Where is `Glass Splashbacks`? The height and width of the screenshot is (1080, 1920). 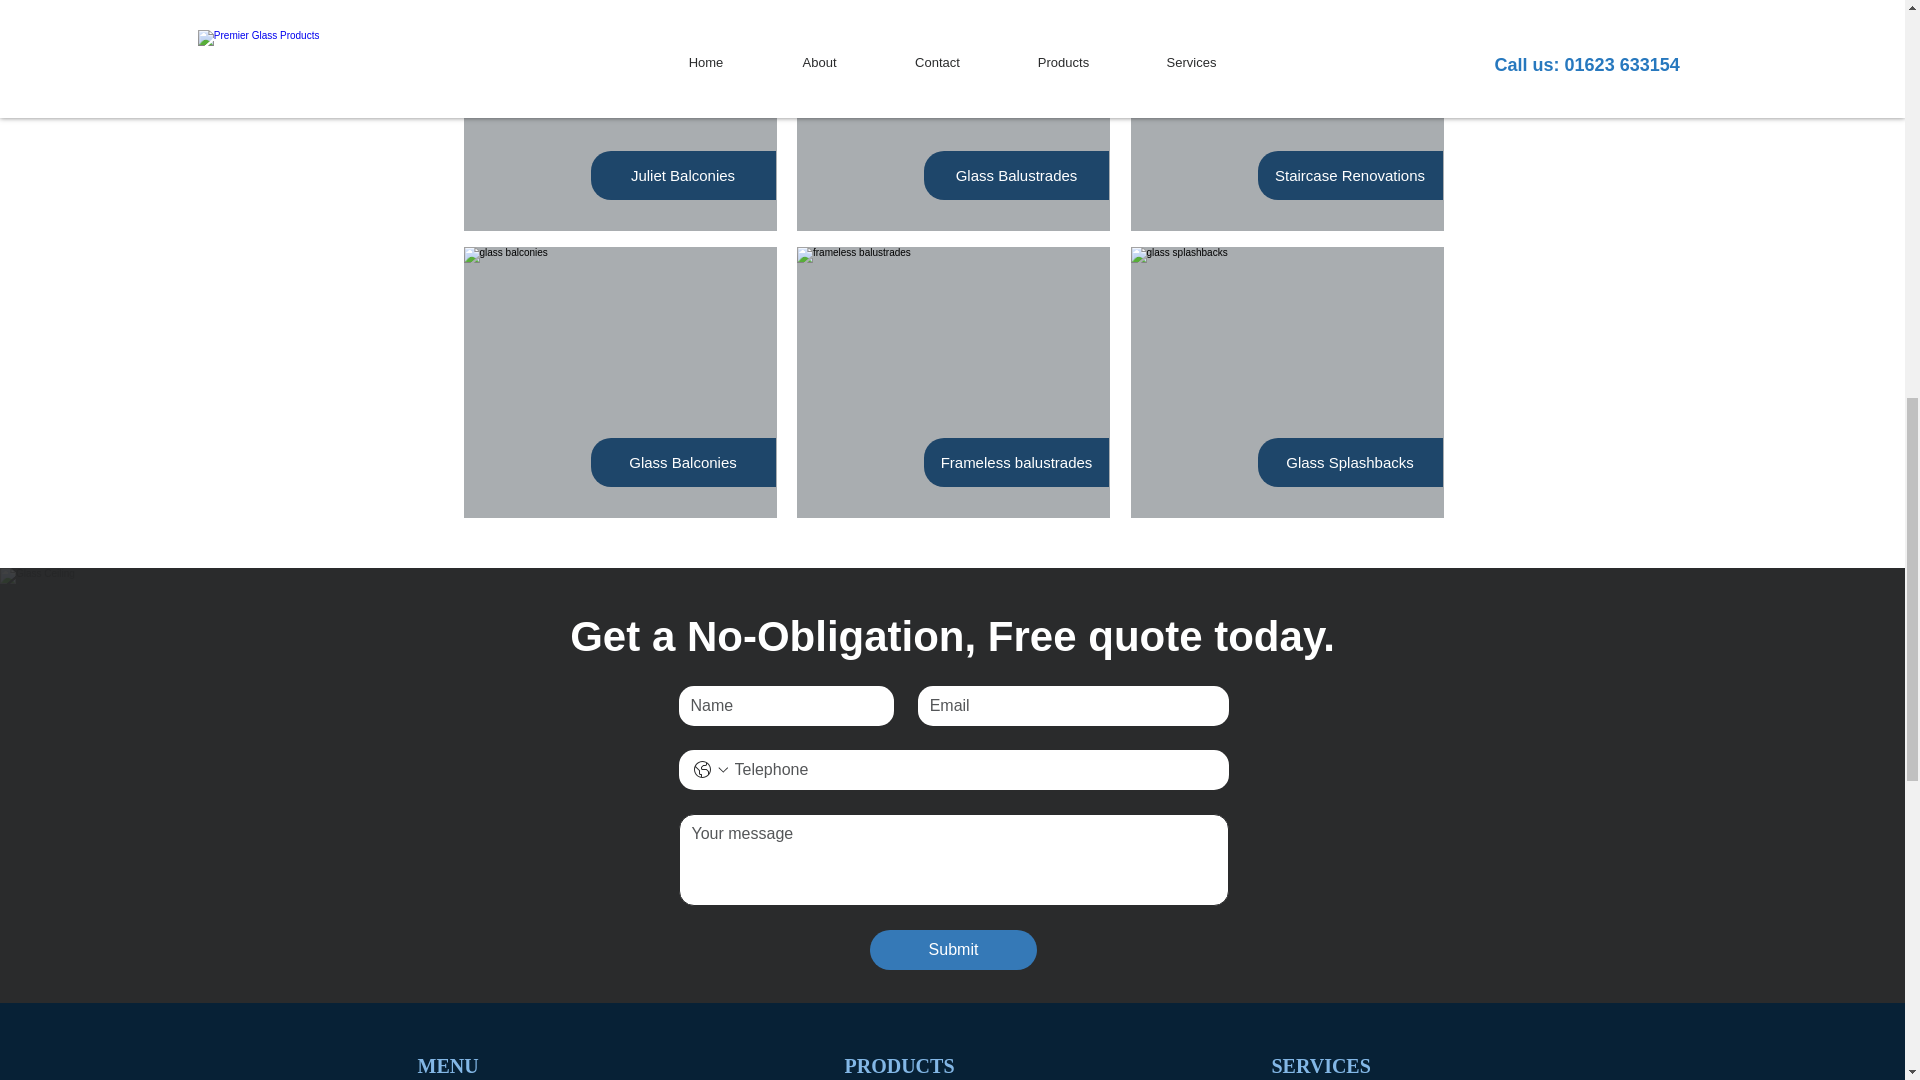
Glass Splashbacks is located at coordinates (1350, 462).